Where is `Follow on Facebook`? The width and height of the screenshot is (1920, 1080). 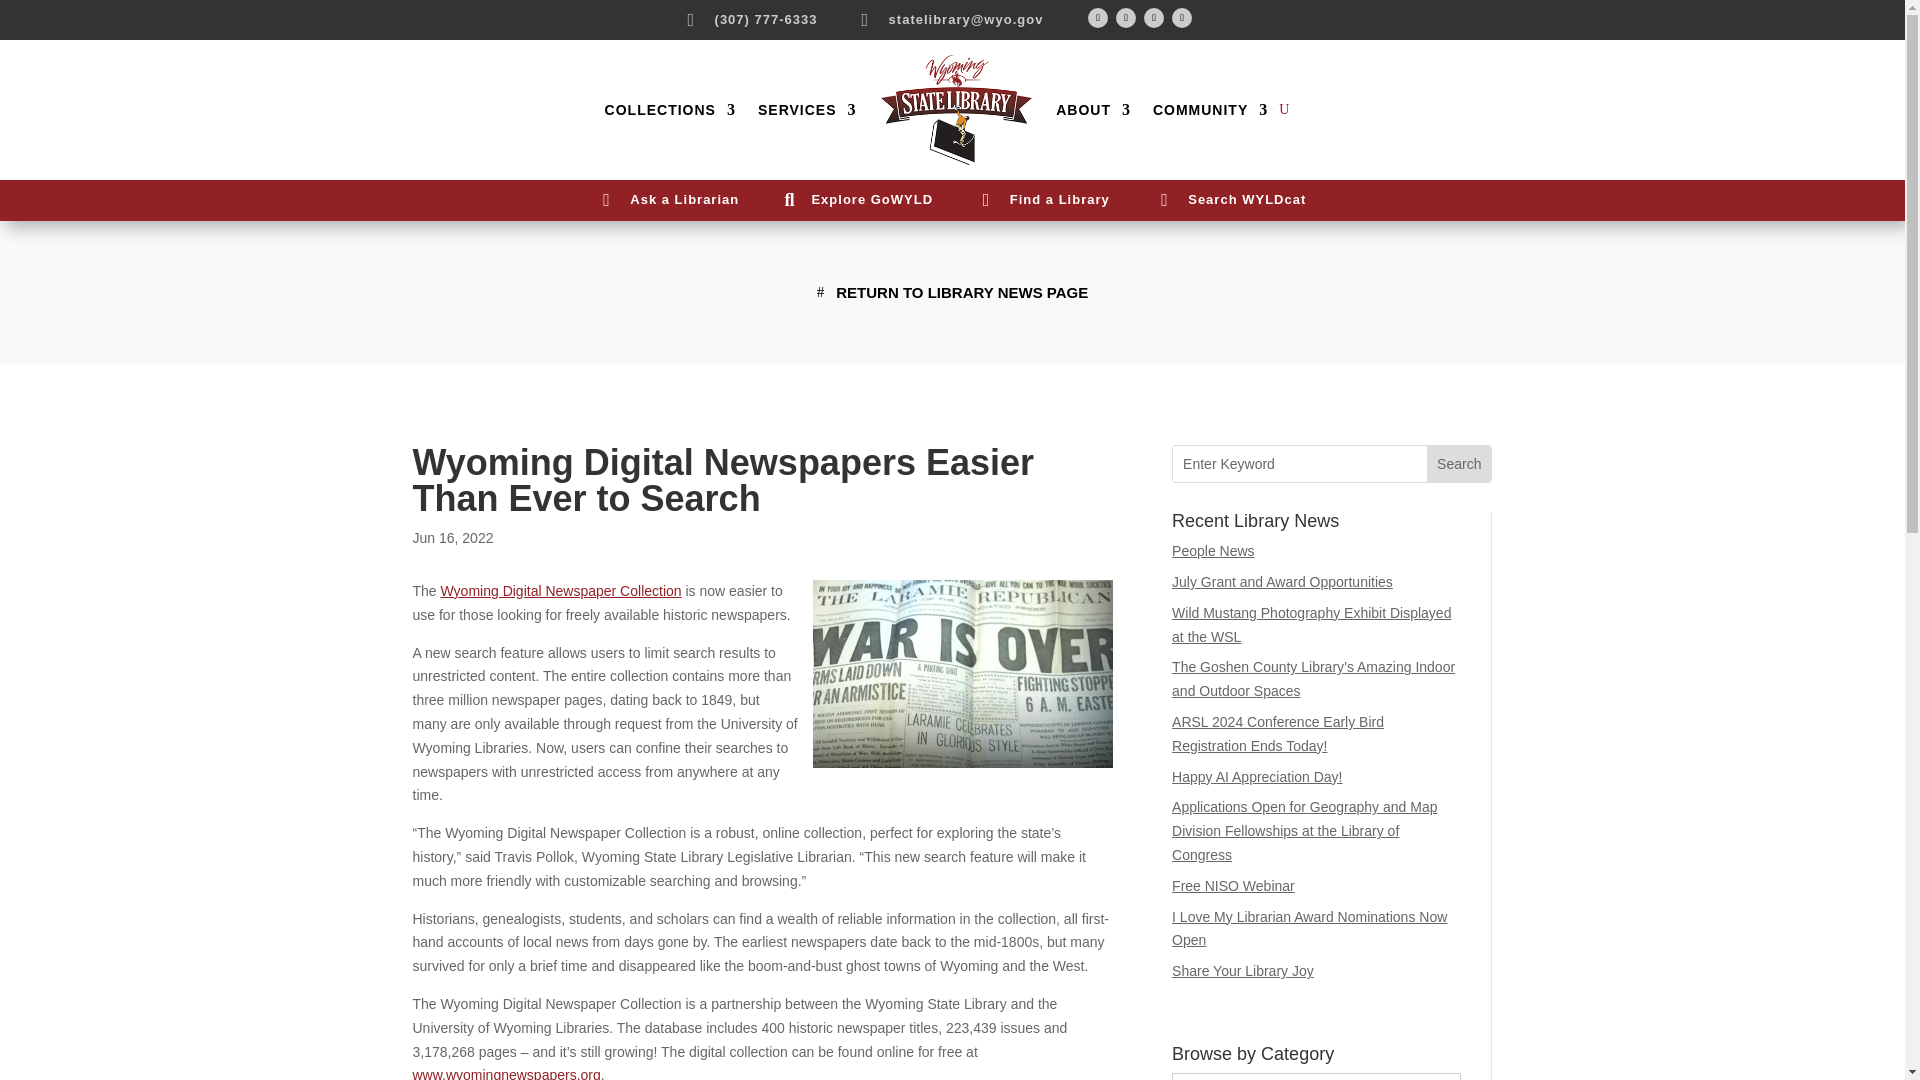 Follow on Facebook is located at coordinates (1098, 18).